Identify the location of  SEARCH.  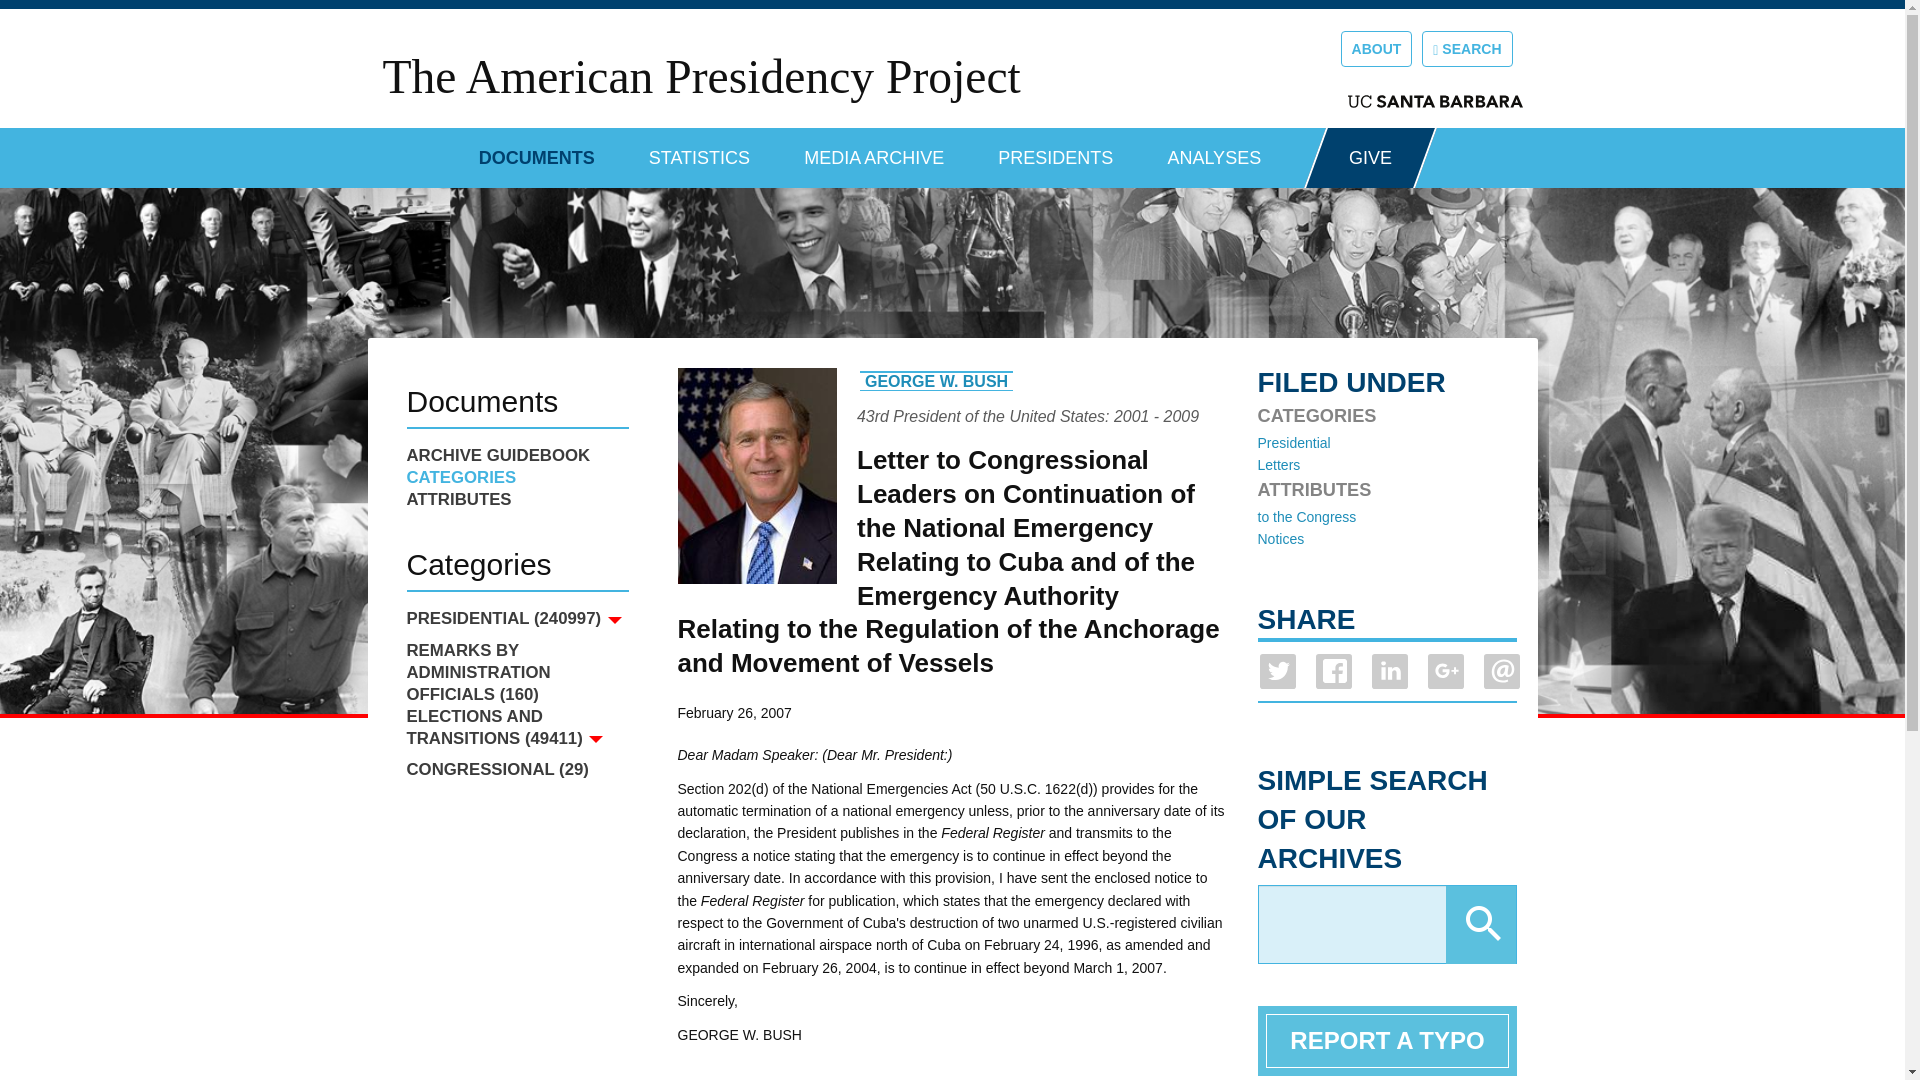
(1467, 48).